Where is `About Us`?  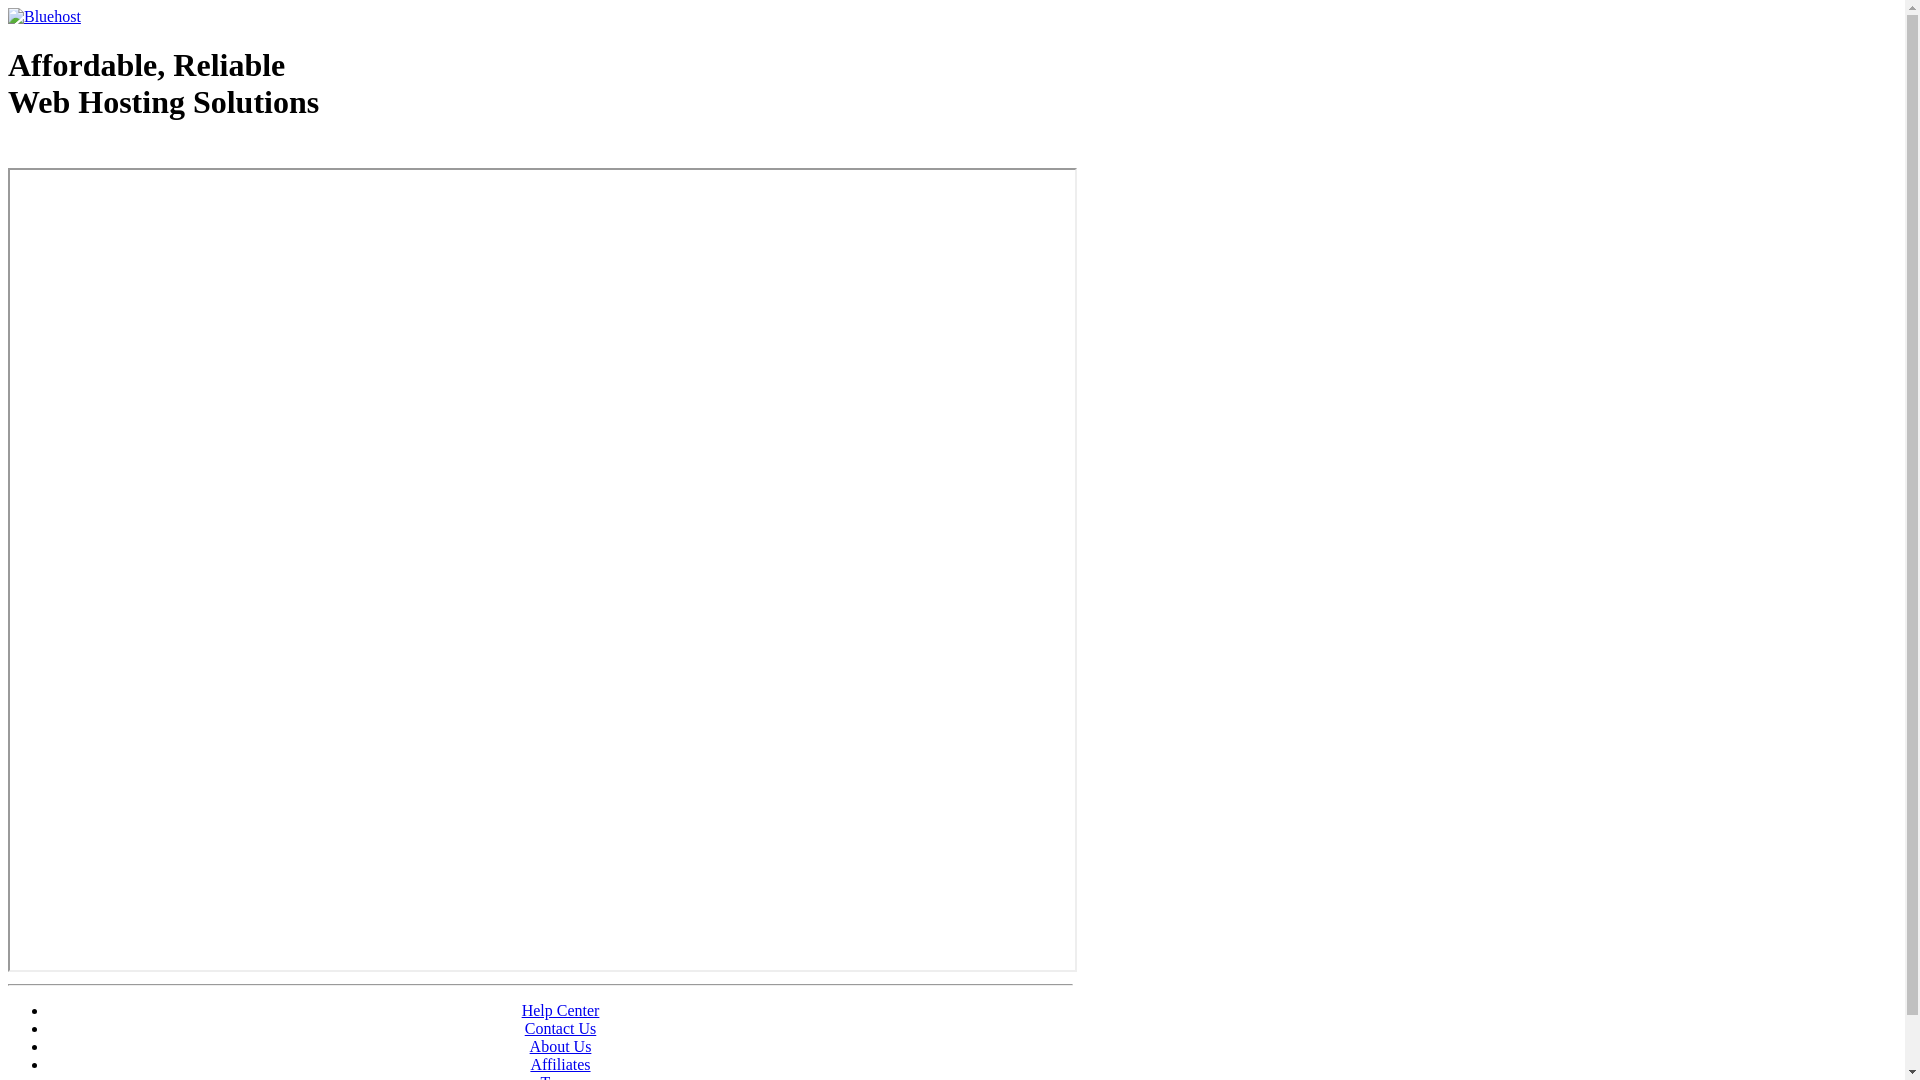 About Us is located at coordinates (561, 1046).